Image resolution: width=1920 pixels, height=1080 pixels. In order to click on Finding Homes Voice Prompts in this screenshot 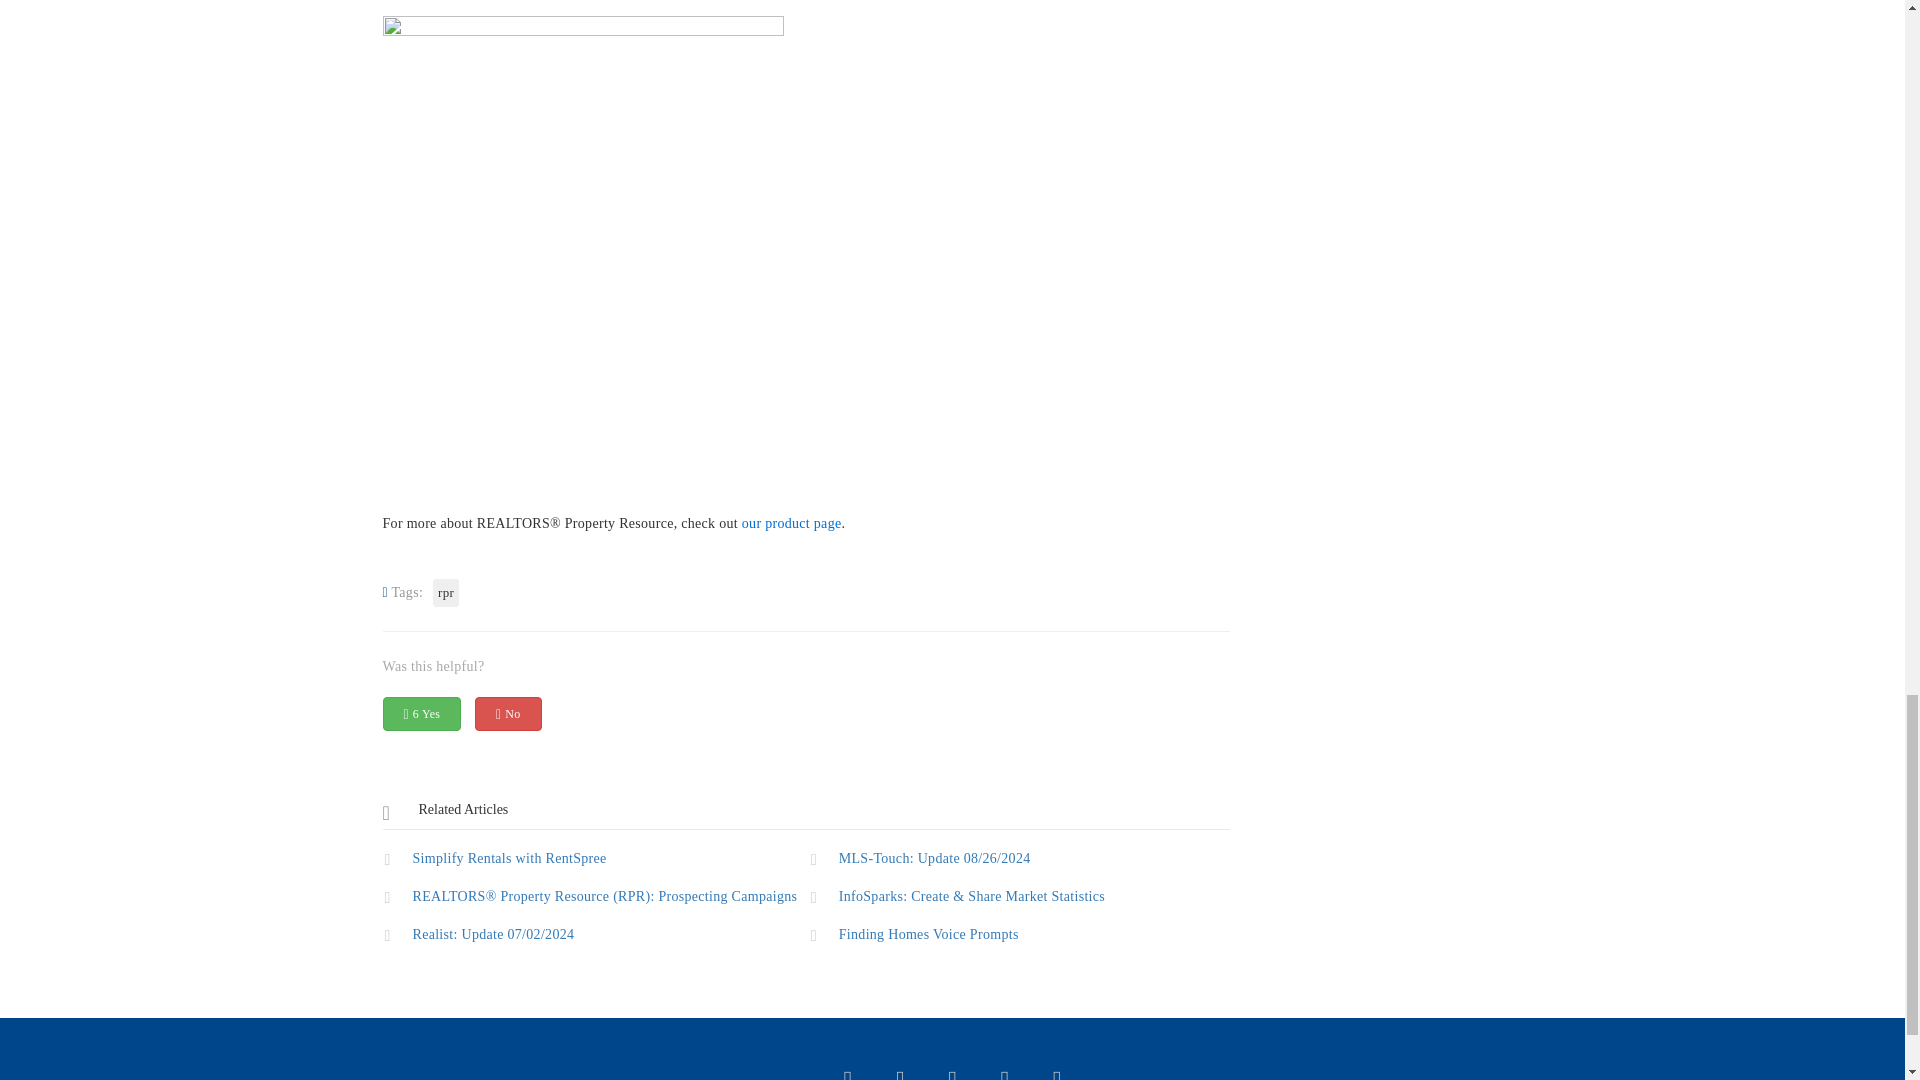, I will do `click(1019, 933)`.